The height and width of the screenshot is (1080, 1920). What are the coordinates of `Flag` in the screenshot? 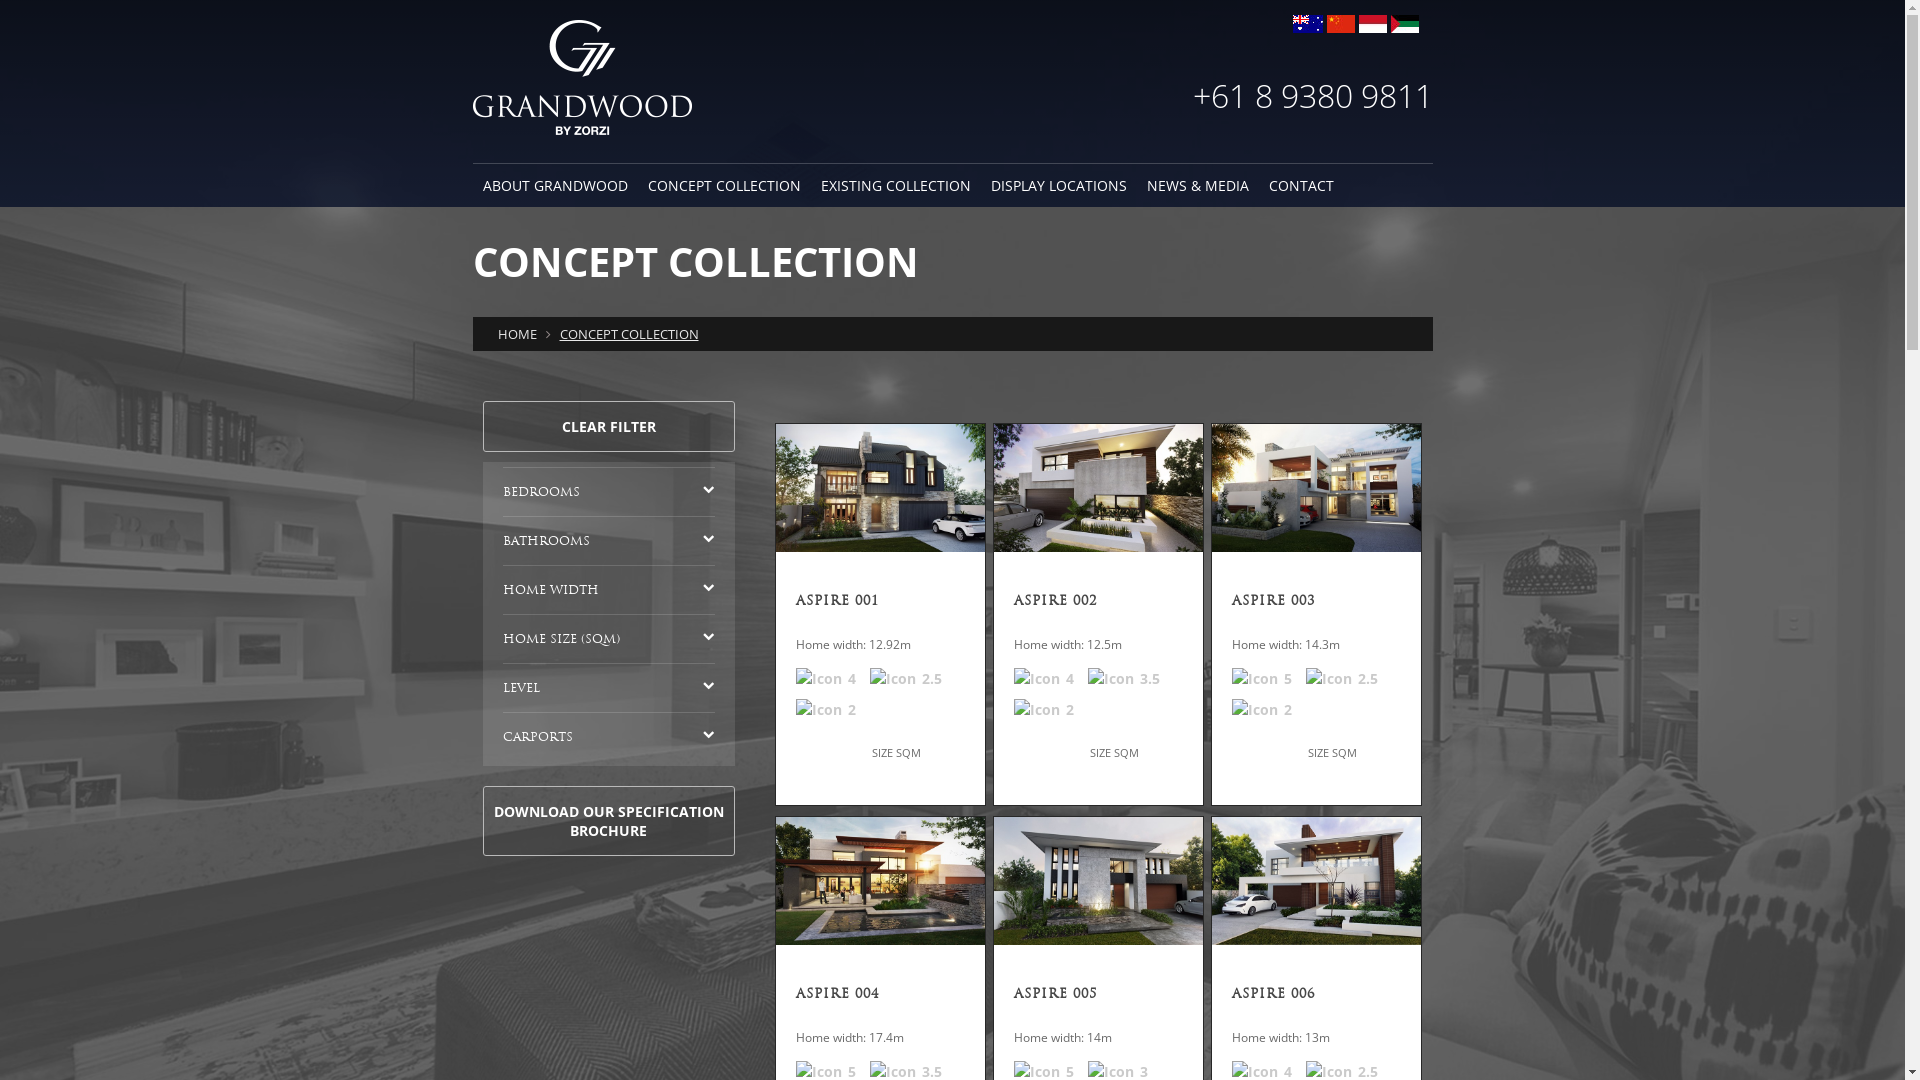 It's located at (1372, 24).